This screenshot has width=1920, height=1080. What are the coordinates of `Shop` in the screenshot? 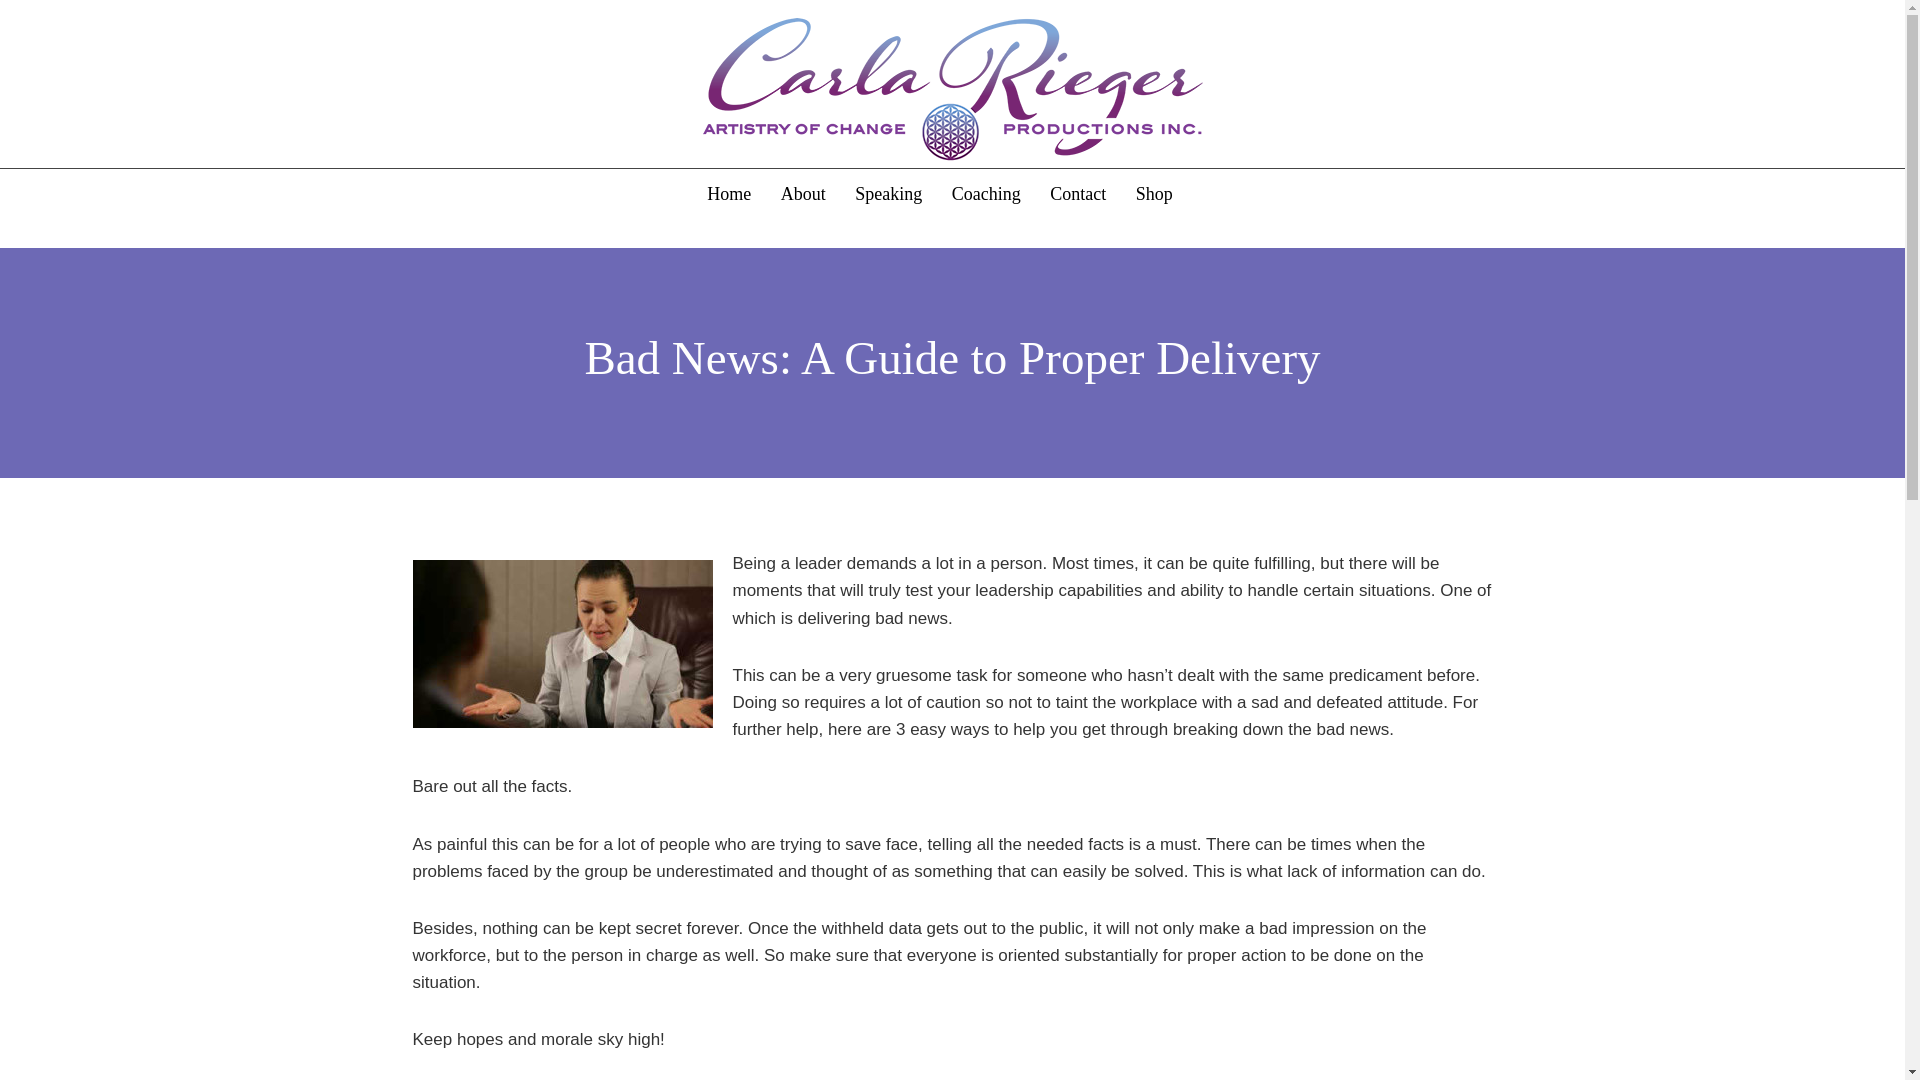 It's located at (1154, 194).